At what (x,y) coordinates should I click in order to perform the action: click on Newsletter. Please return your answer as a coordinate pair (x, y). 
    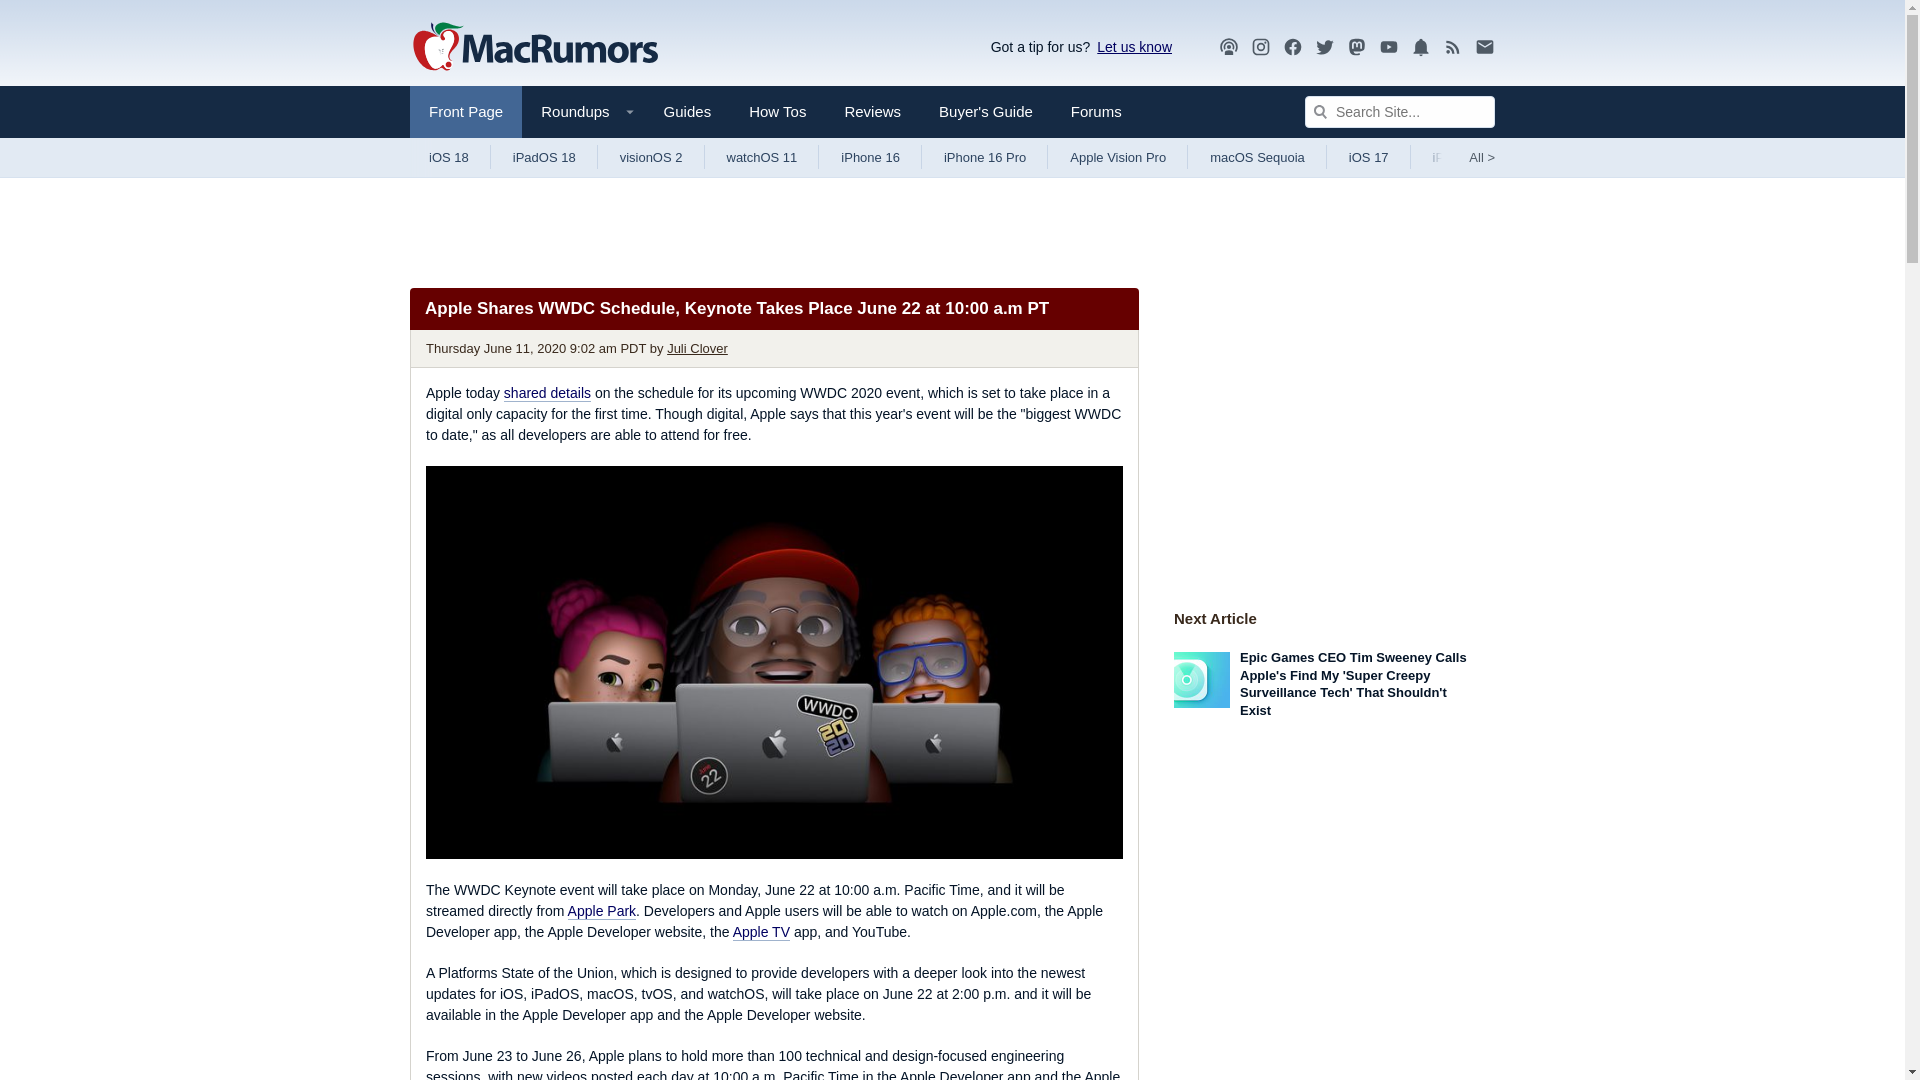
    Looking at the image, I should click on (1484, 47).